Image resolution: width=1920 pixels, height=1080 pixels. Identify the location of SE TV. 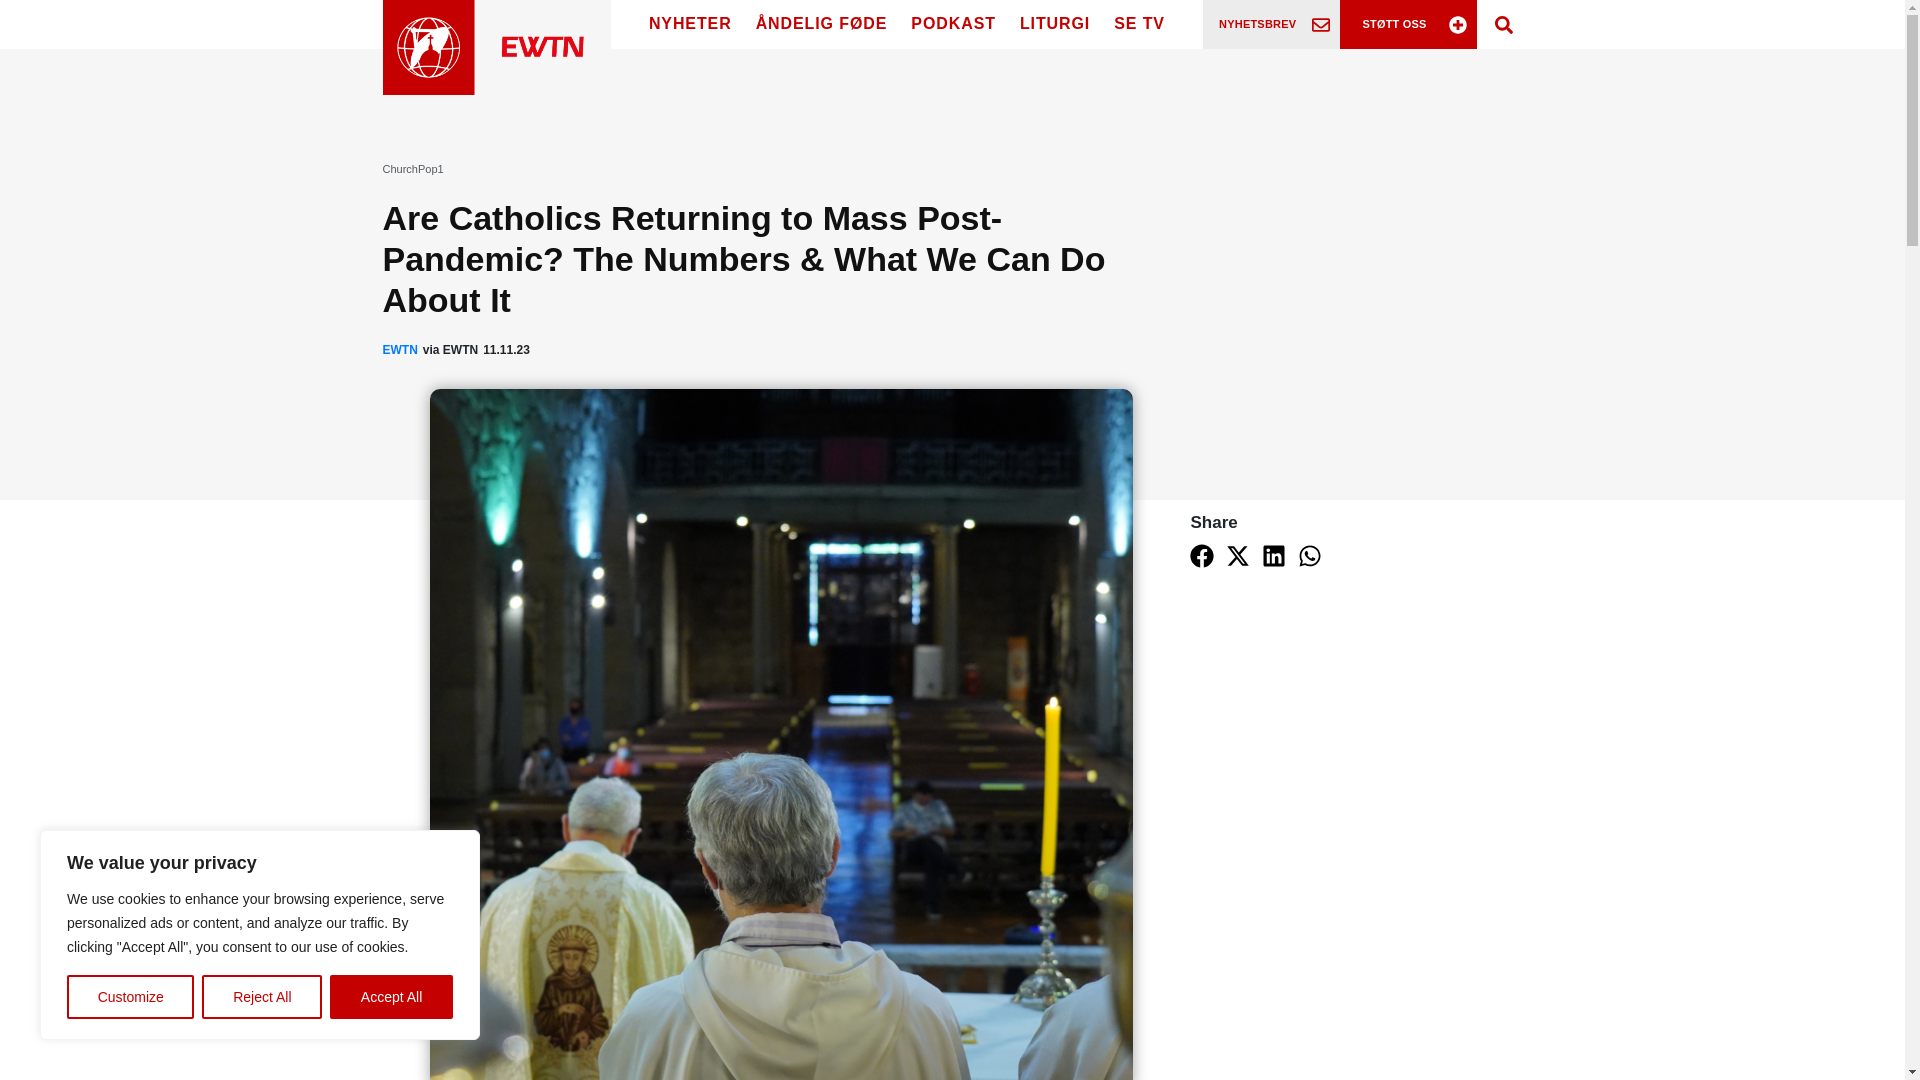
(1139, 24).